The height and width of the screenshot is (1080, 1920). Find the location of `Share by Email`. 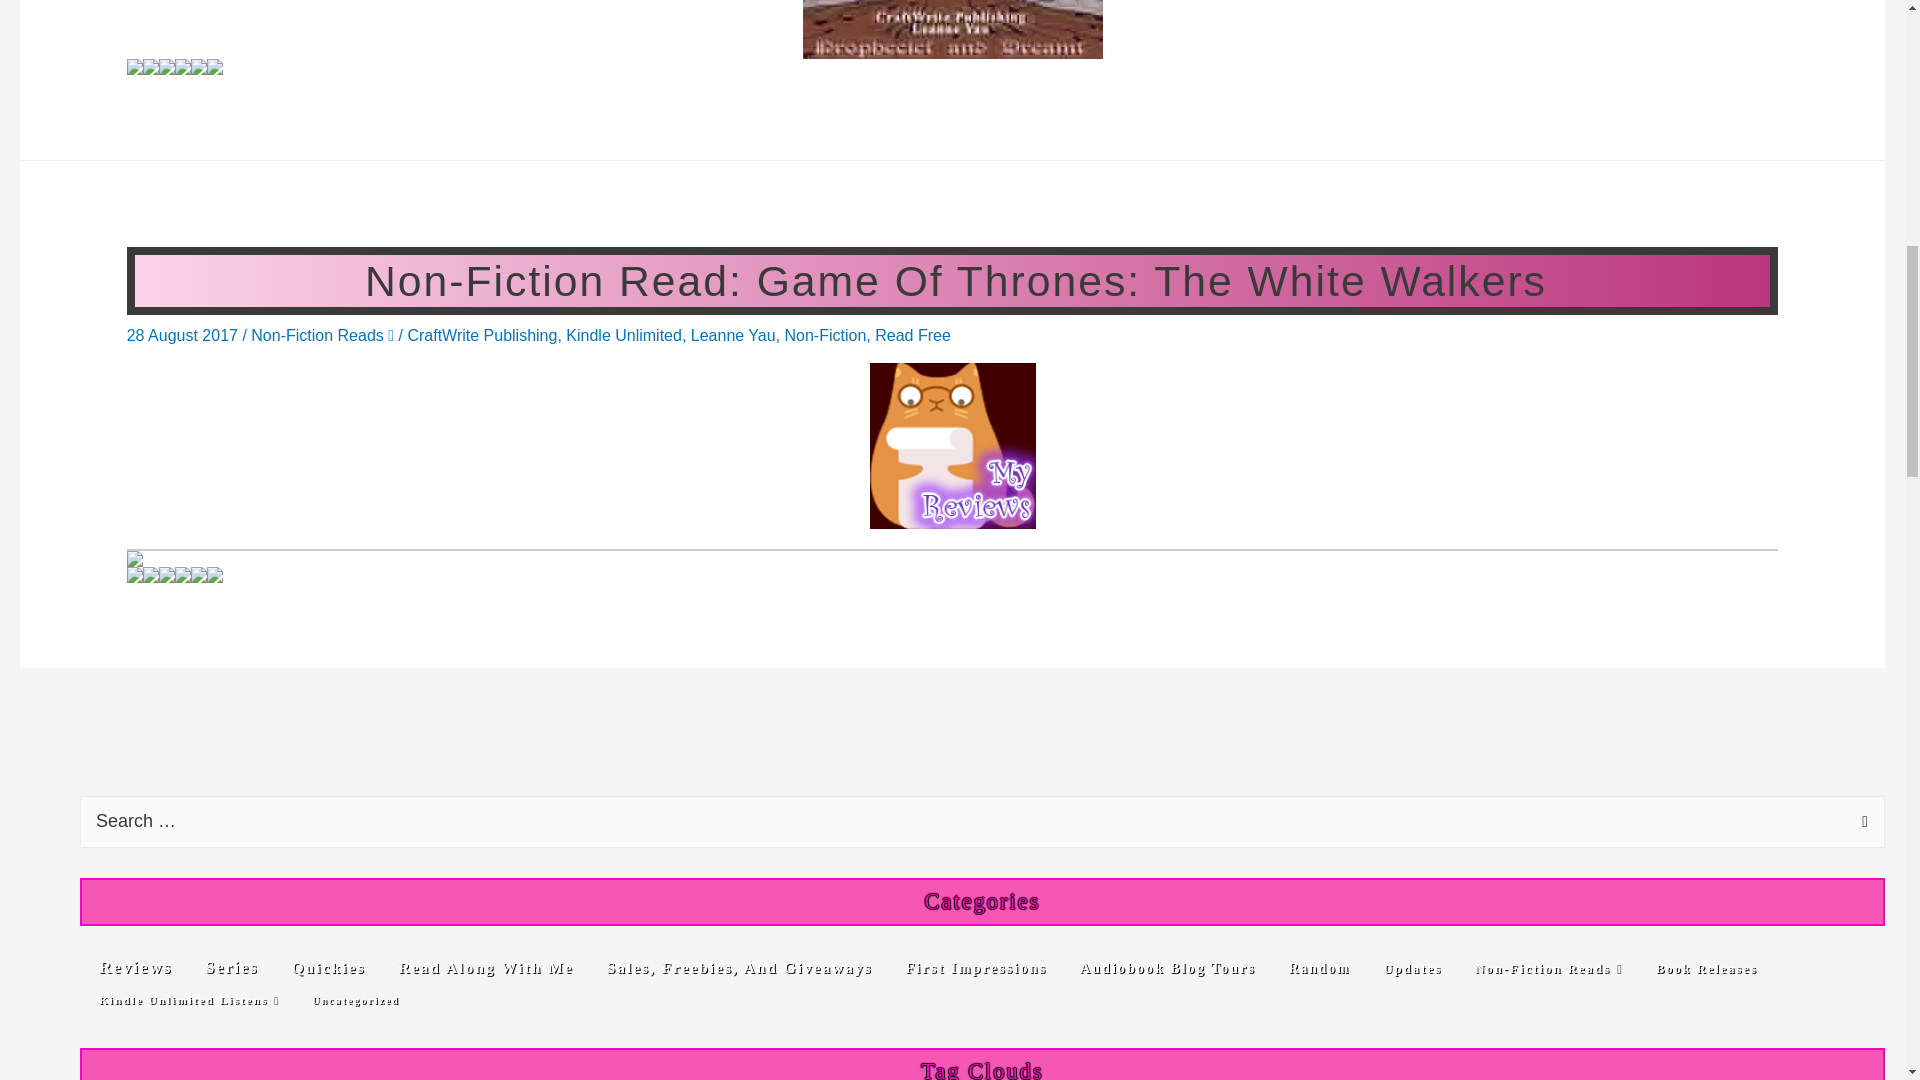

Share by Email is located at coordinates (182, 66).